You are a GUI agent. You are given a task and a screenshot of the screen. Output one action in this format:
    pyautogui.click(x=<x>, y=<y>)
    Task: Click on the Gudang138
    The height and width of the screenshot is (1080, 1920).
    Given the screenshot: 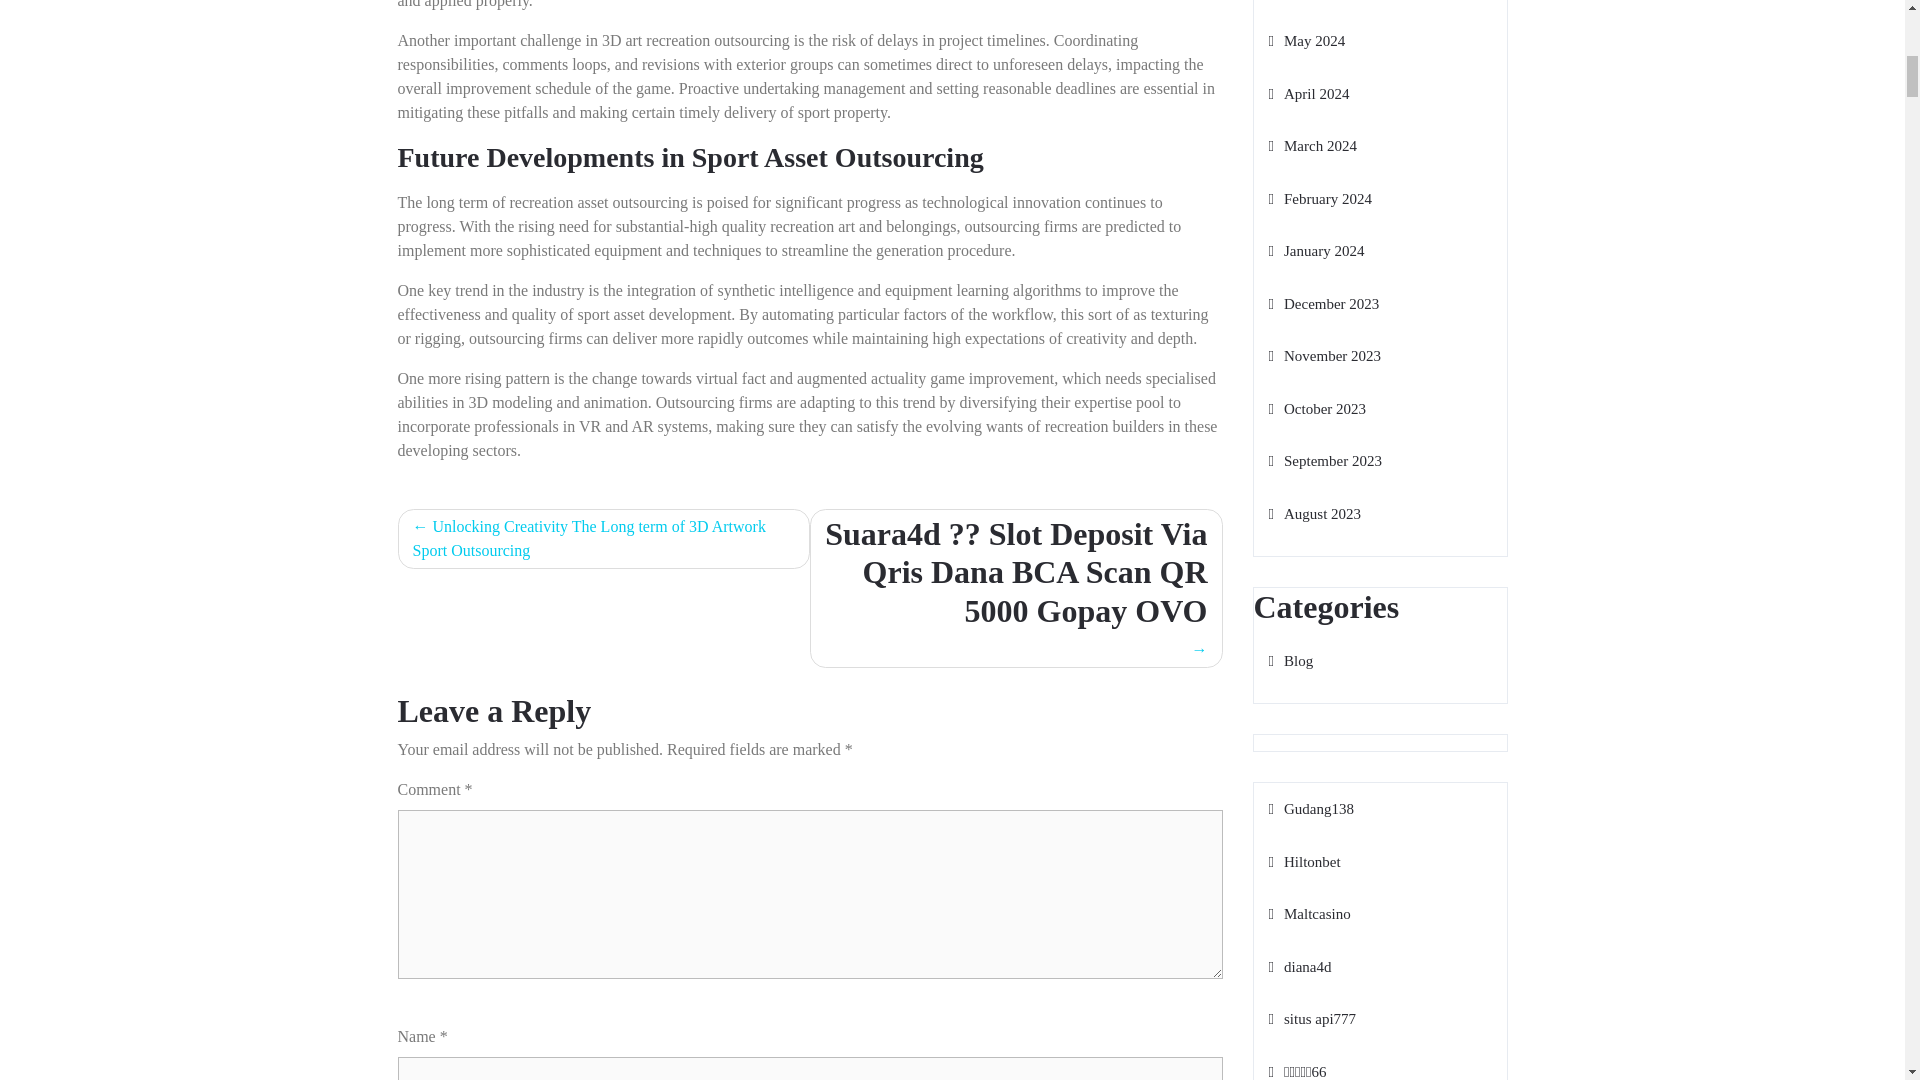 What is the action you would take?
    pyautogui.click(x=1310, y=808)
    